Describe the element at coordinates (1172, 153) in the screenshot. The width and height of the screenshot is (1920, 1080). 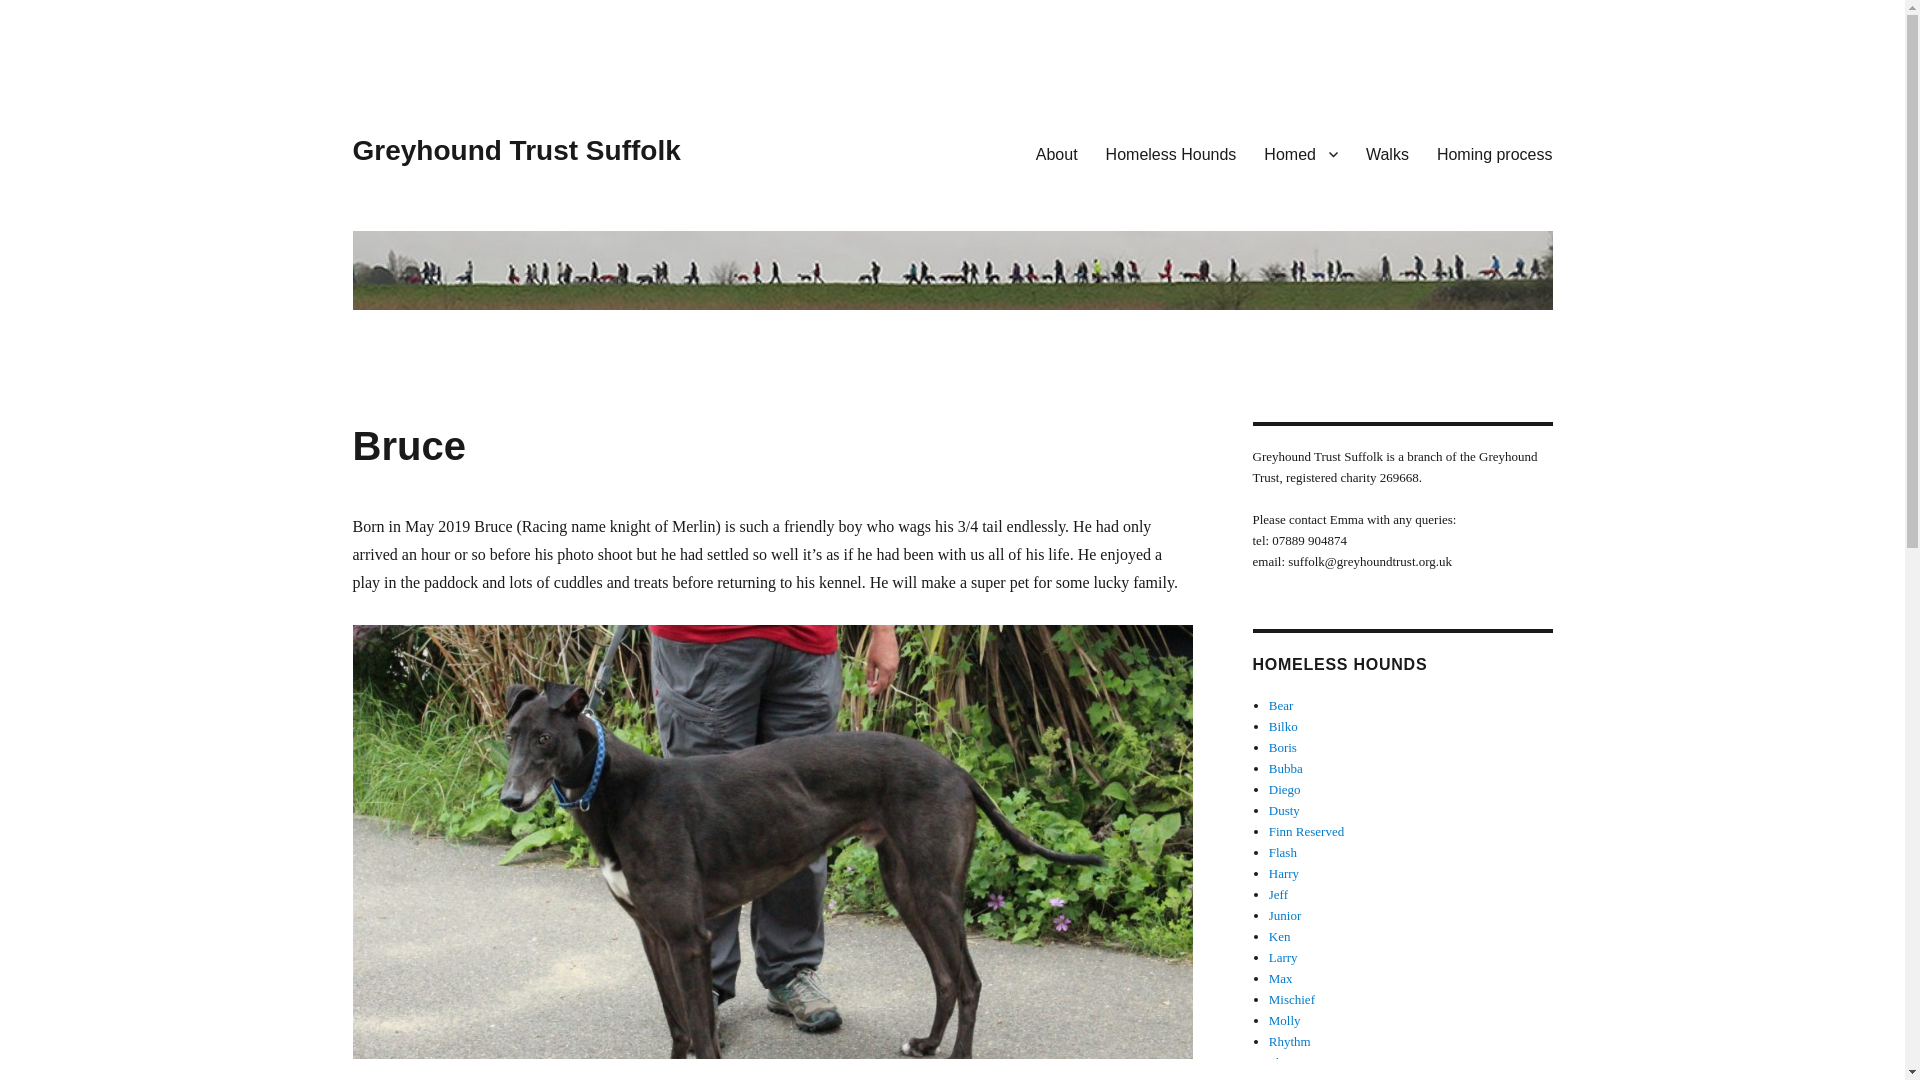
I see `Homeless Hounds` at that location.